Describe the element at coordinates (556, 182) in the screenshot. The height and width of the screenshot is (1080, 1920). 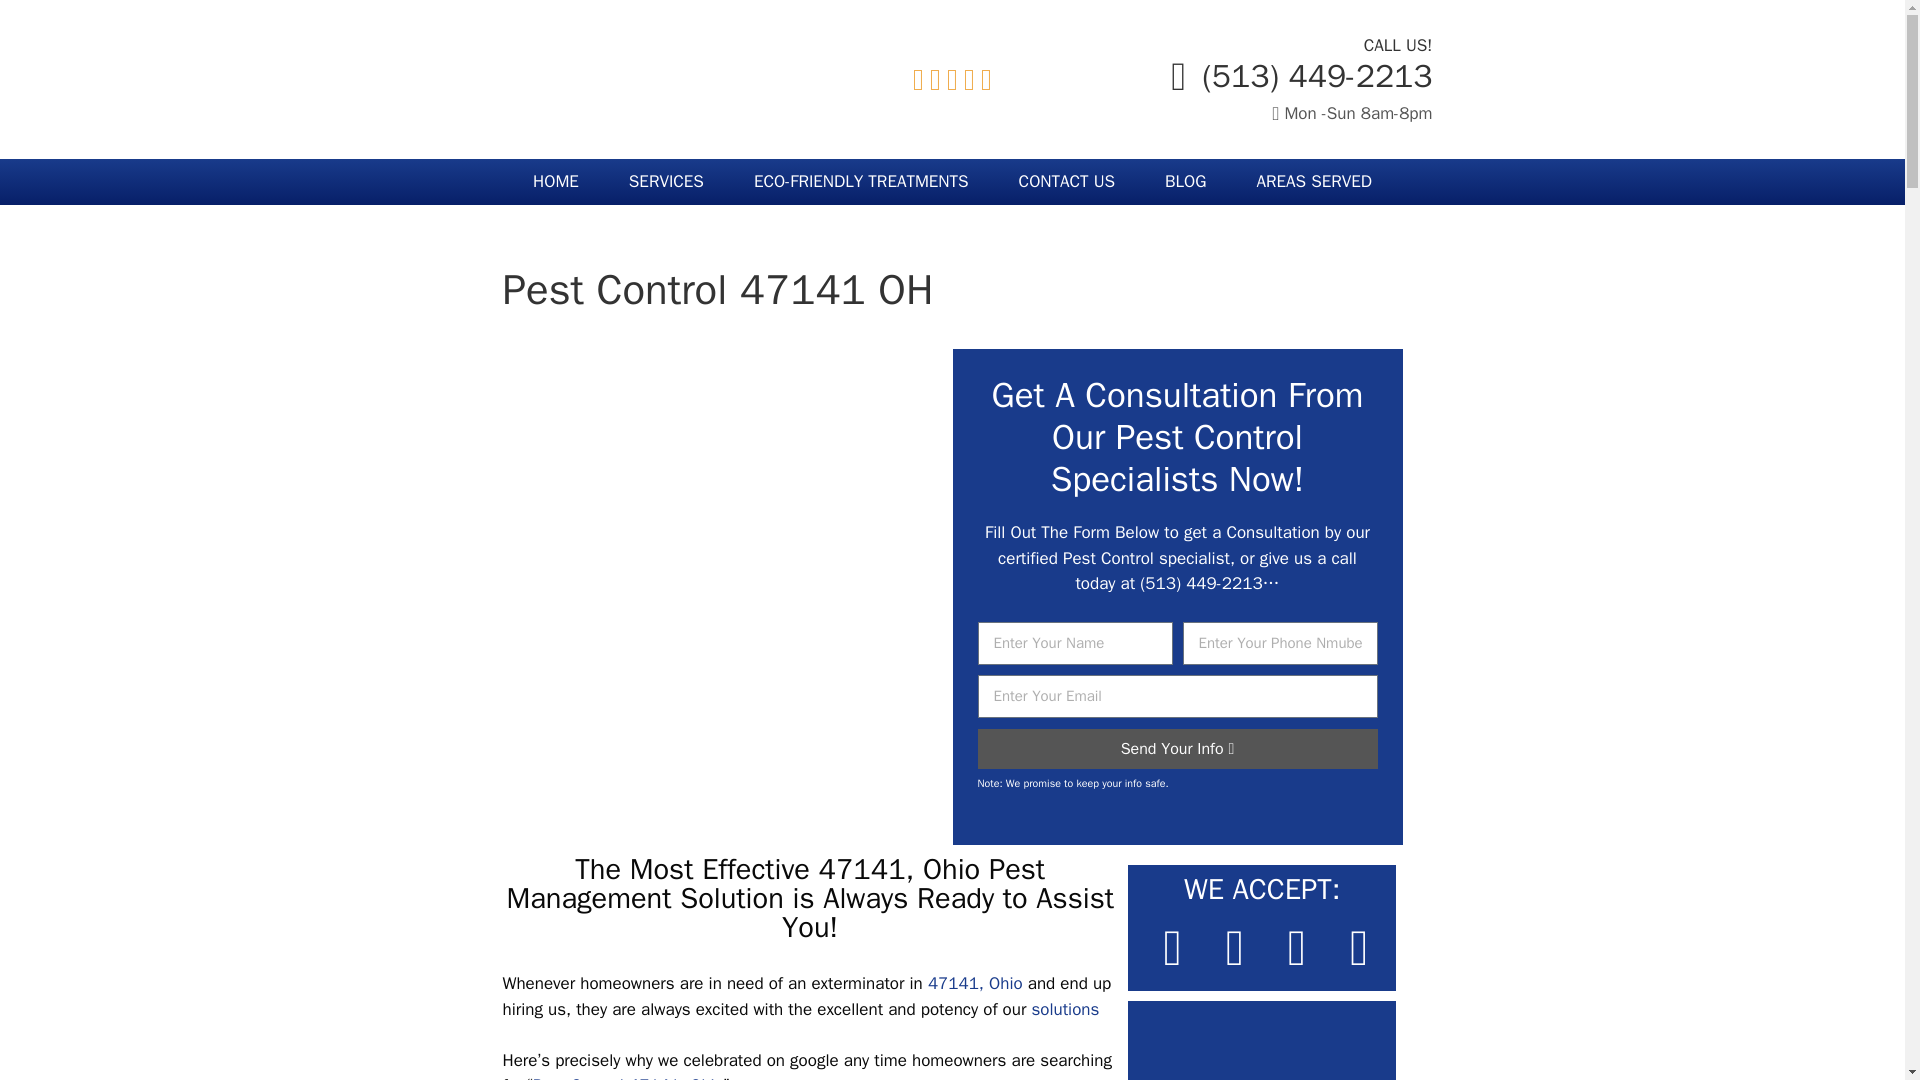
I see `HOME` at that location.